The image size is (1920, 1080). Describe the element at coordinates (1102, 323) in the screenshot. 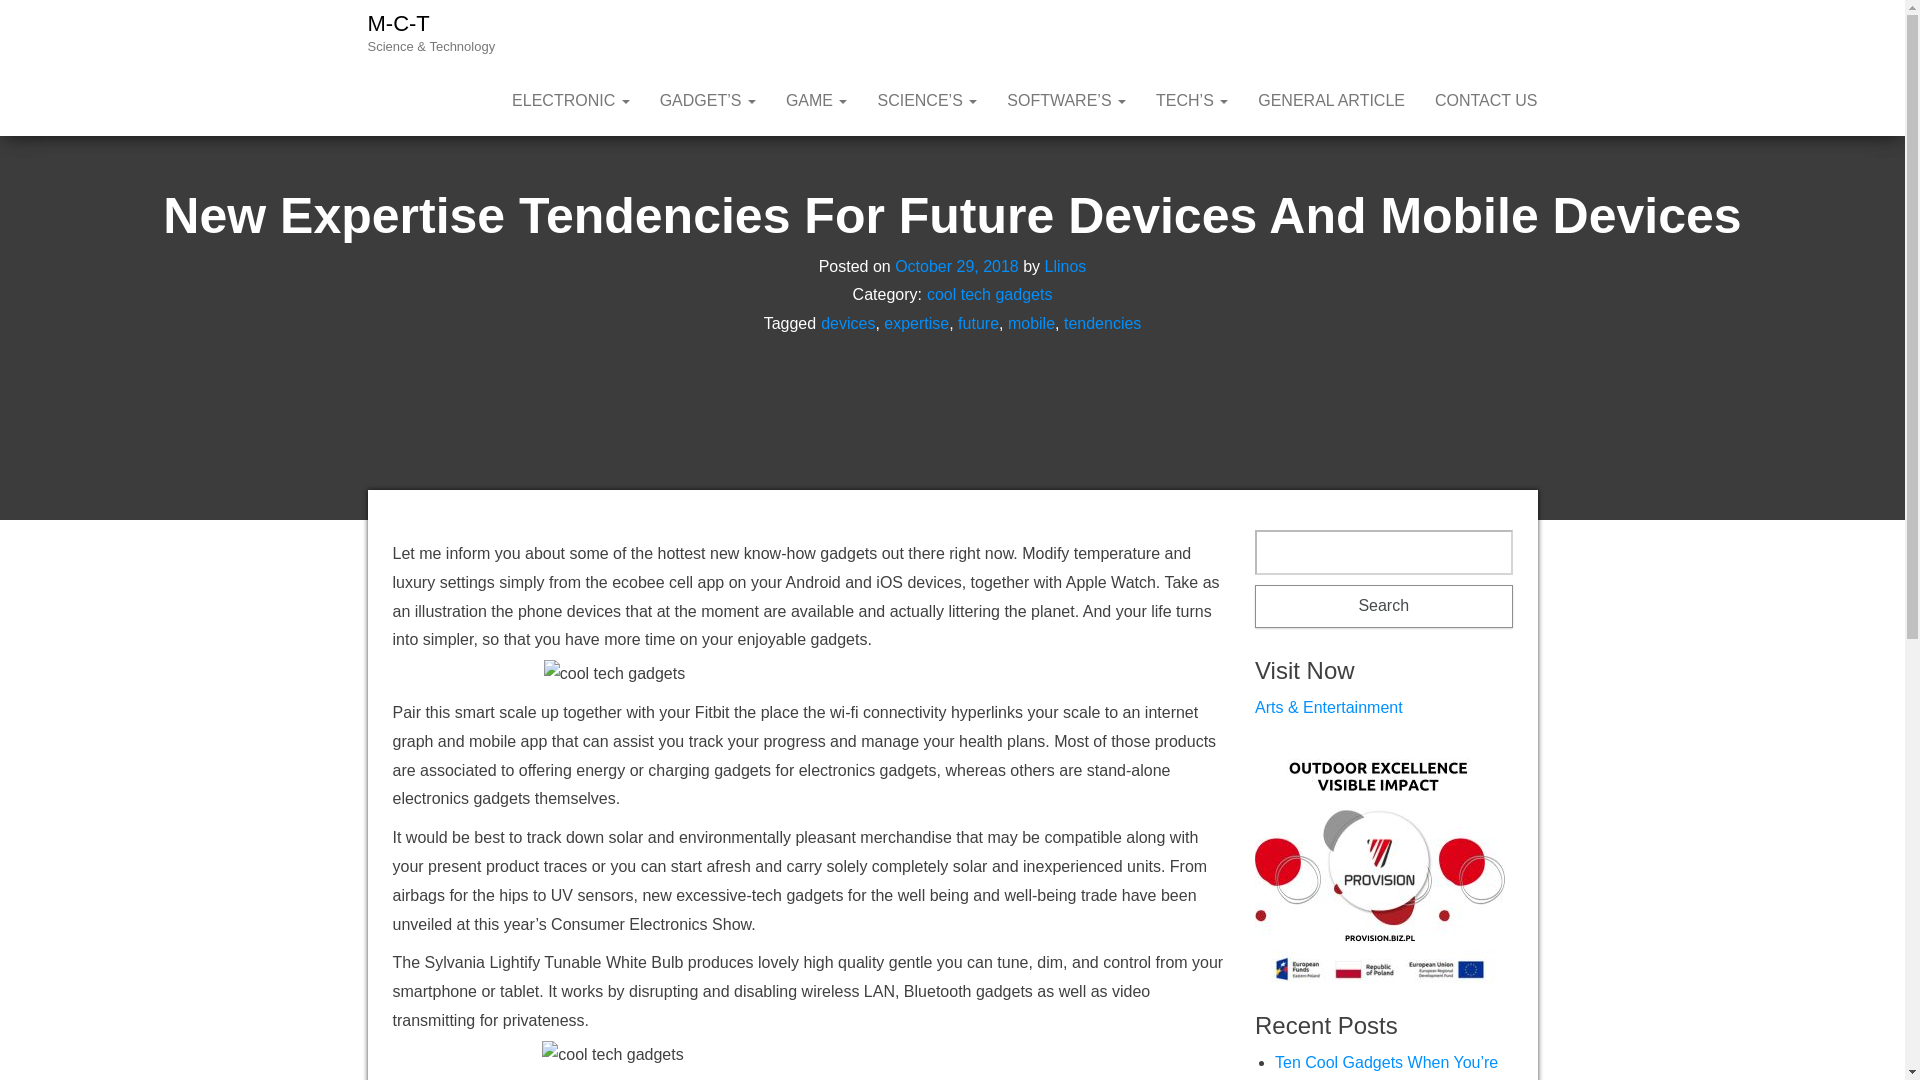

I see `tendencies` at that location.